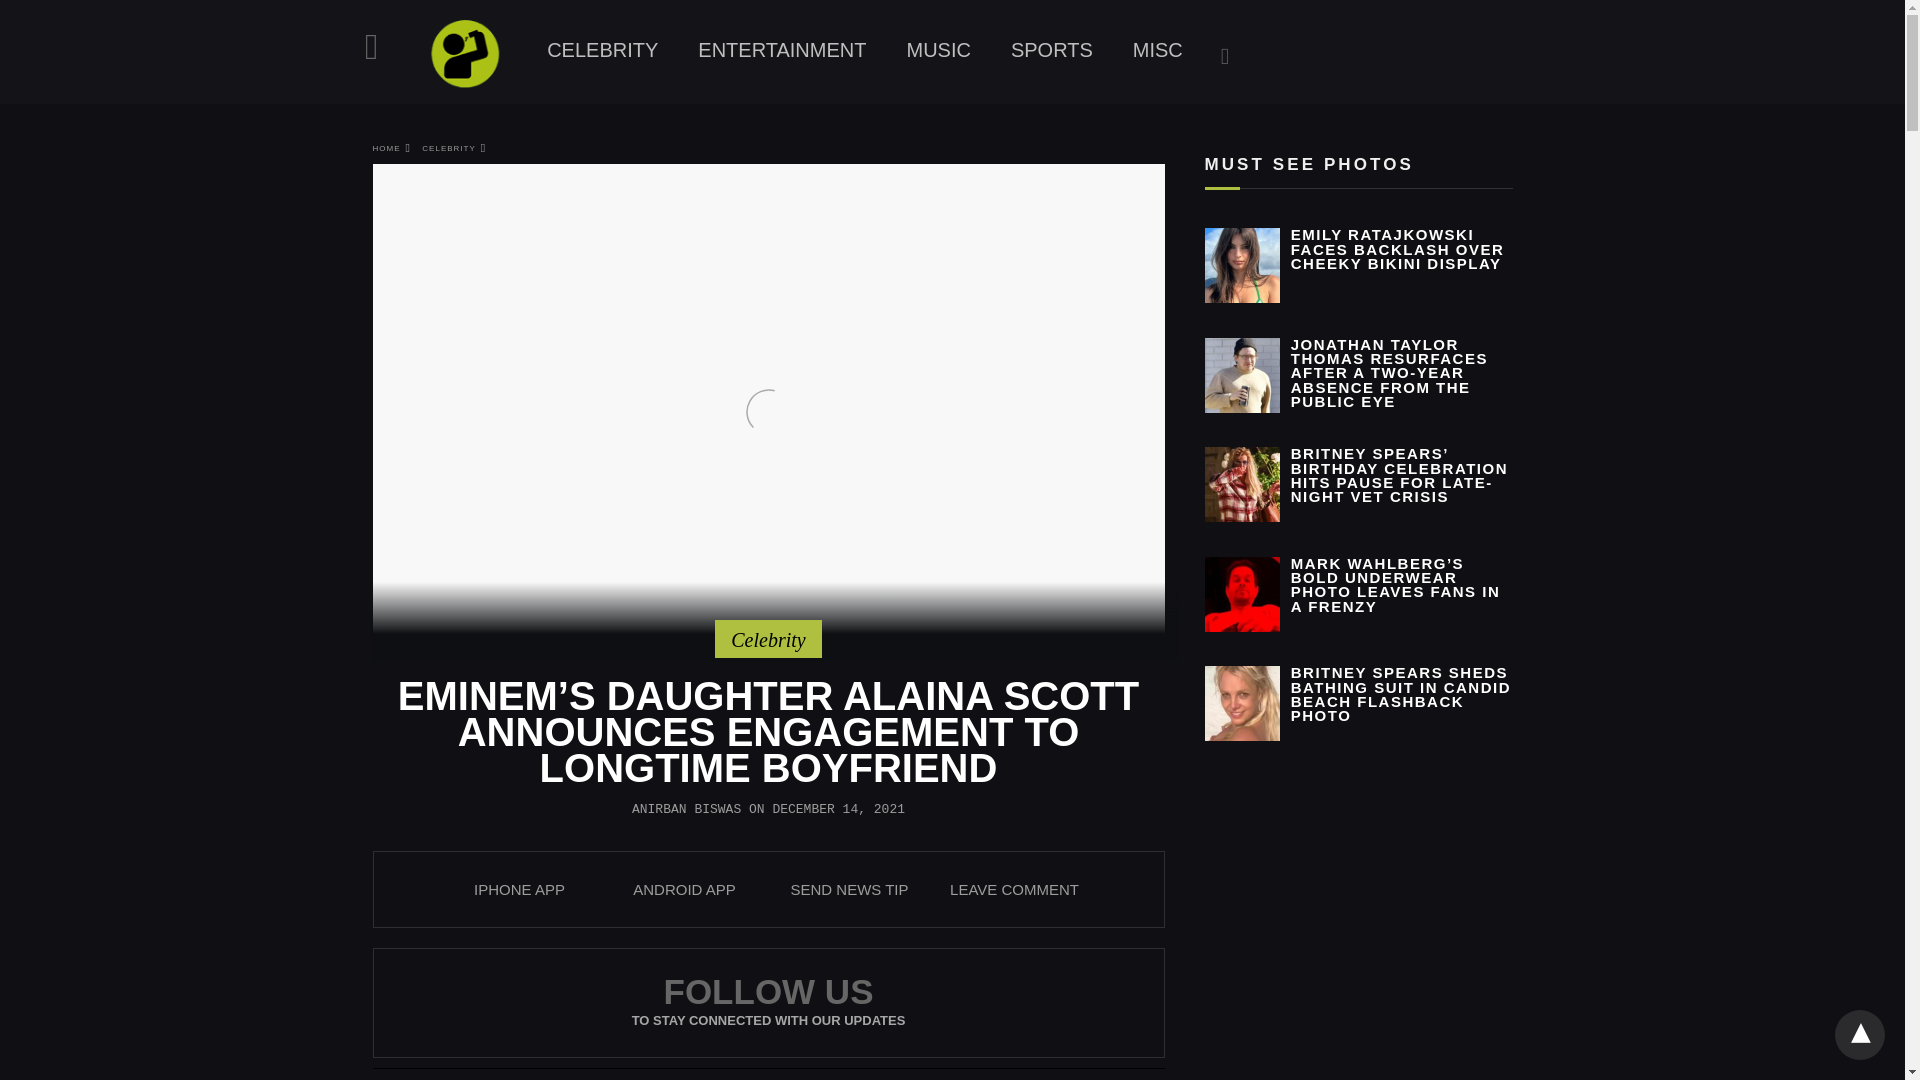 This screenshot has height=1080, width=1920. What do you see at coordinates (602, 50) in the screenshot?
I see `Celebrity News` at bounding box center [602, 50].